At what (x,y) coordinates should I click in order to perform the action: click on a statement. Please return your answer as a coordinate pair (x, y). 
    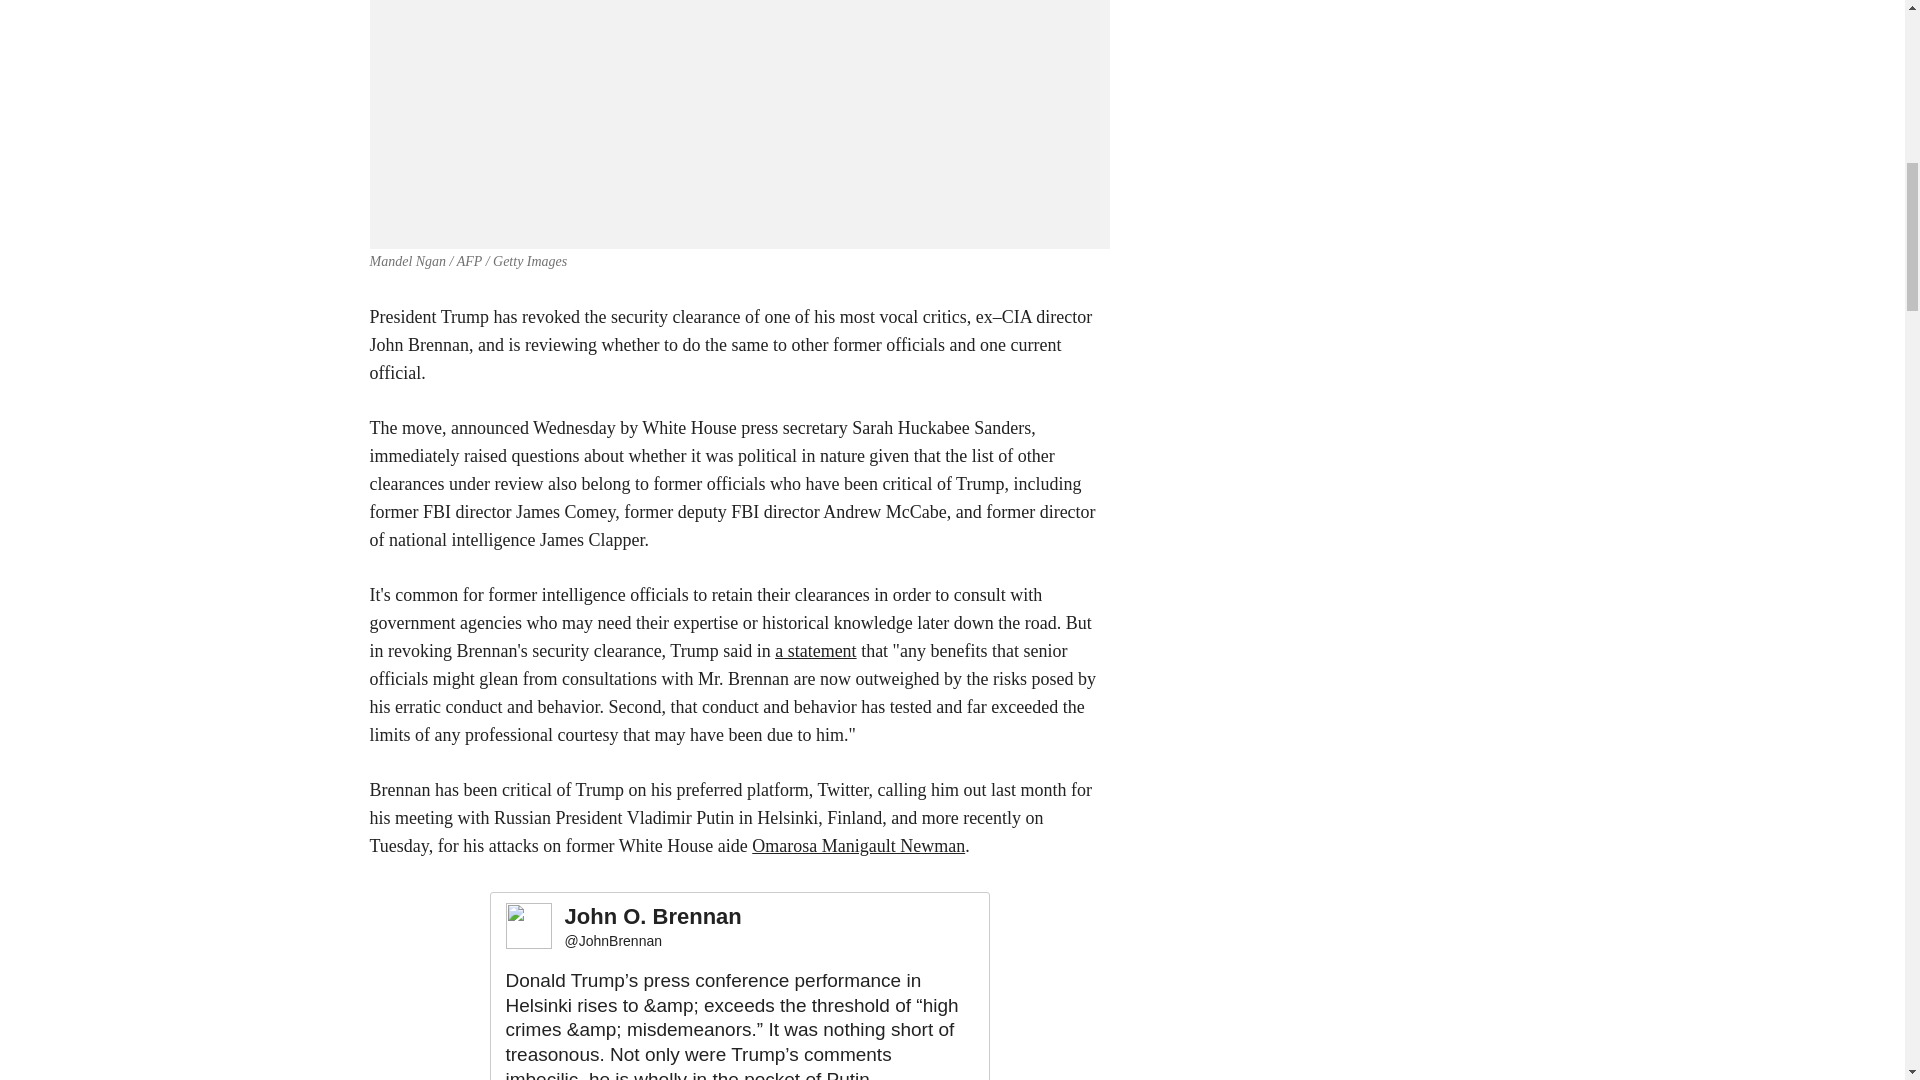
    Looking at the image, I should click on (816, 650).